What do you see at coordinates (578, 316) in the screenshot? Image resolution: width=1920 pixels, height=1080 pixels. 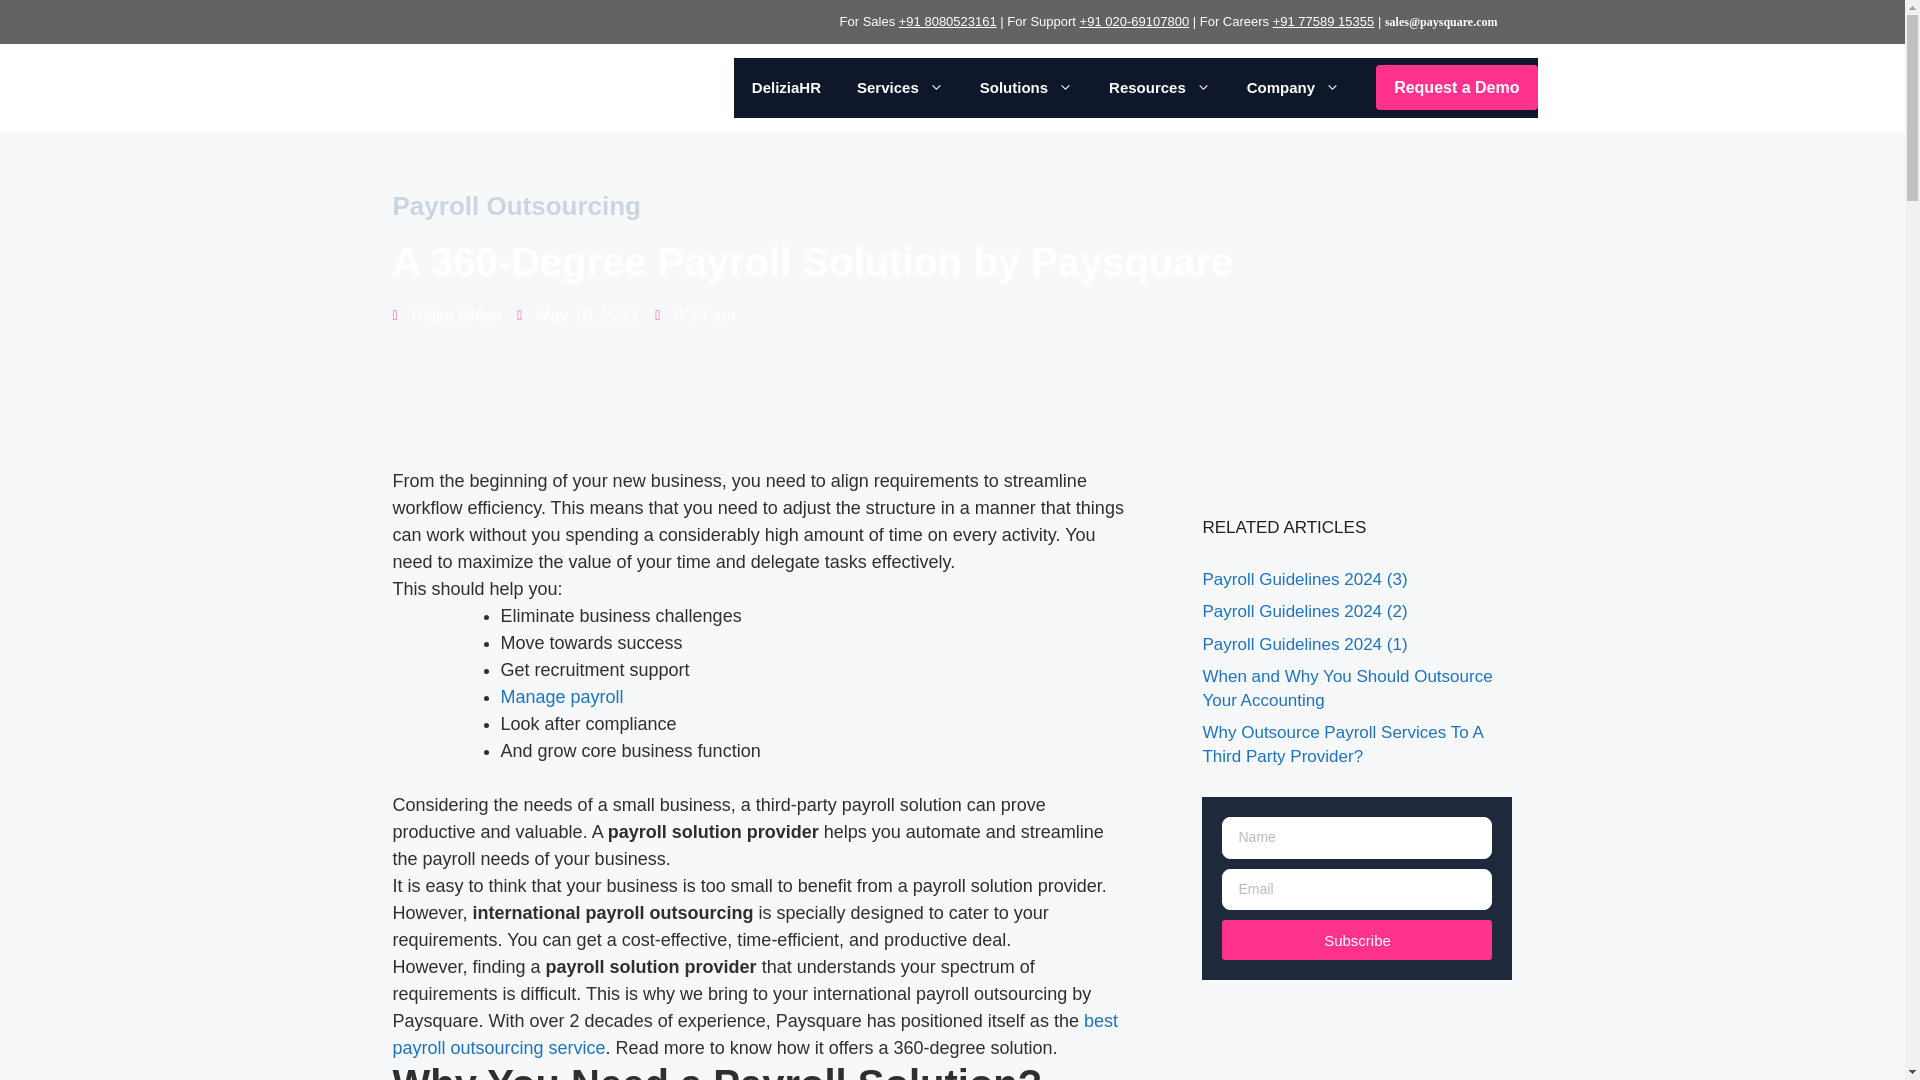 I see `May 10, 2021` at bounding box center [578, 316].